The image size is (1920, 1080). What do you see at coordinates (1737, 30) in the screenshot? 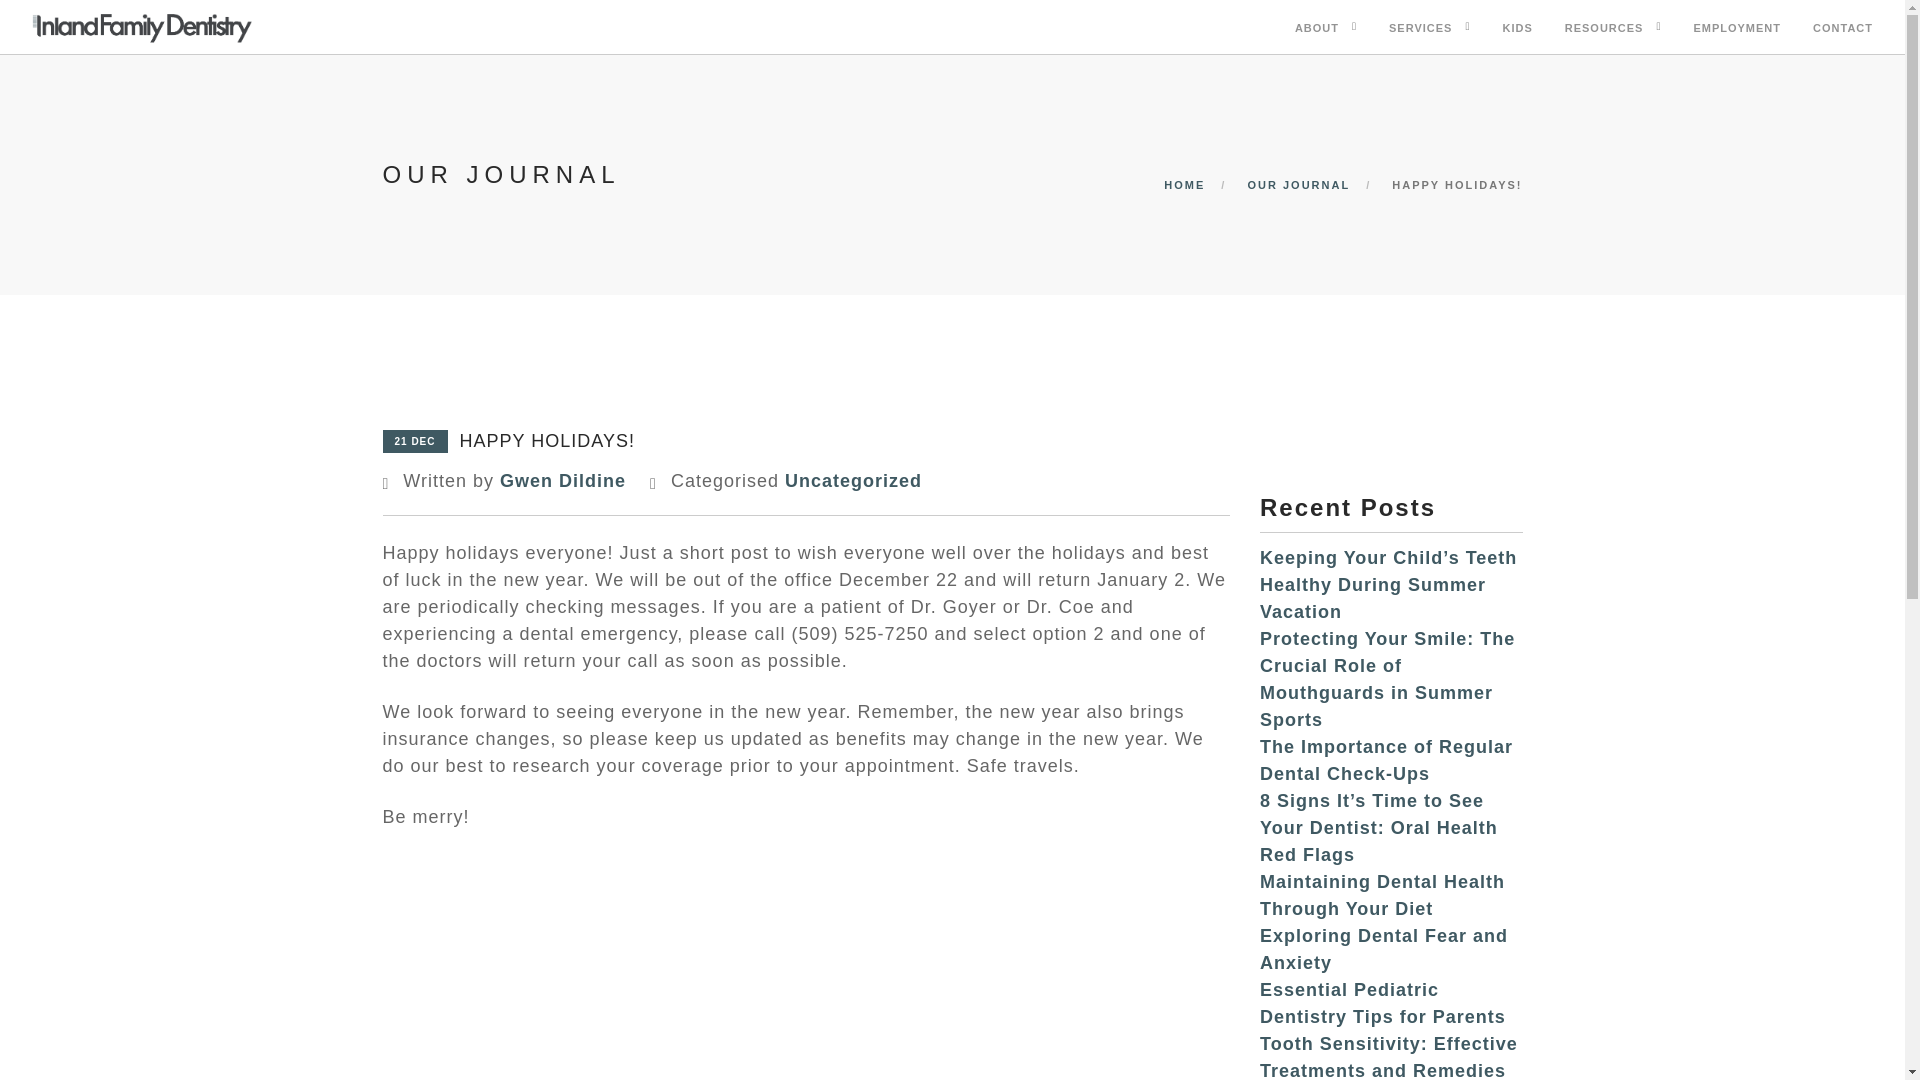
I see `EMPLOYMENT` at bounding box center [1737, 30].